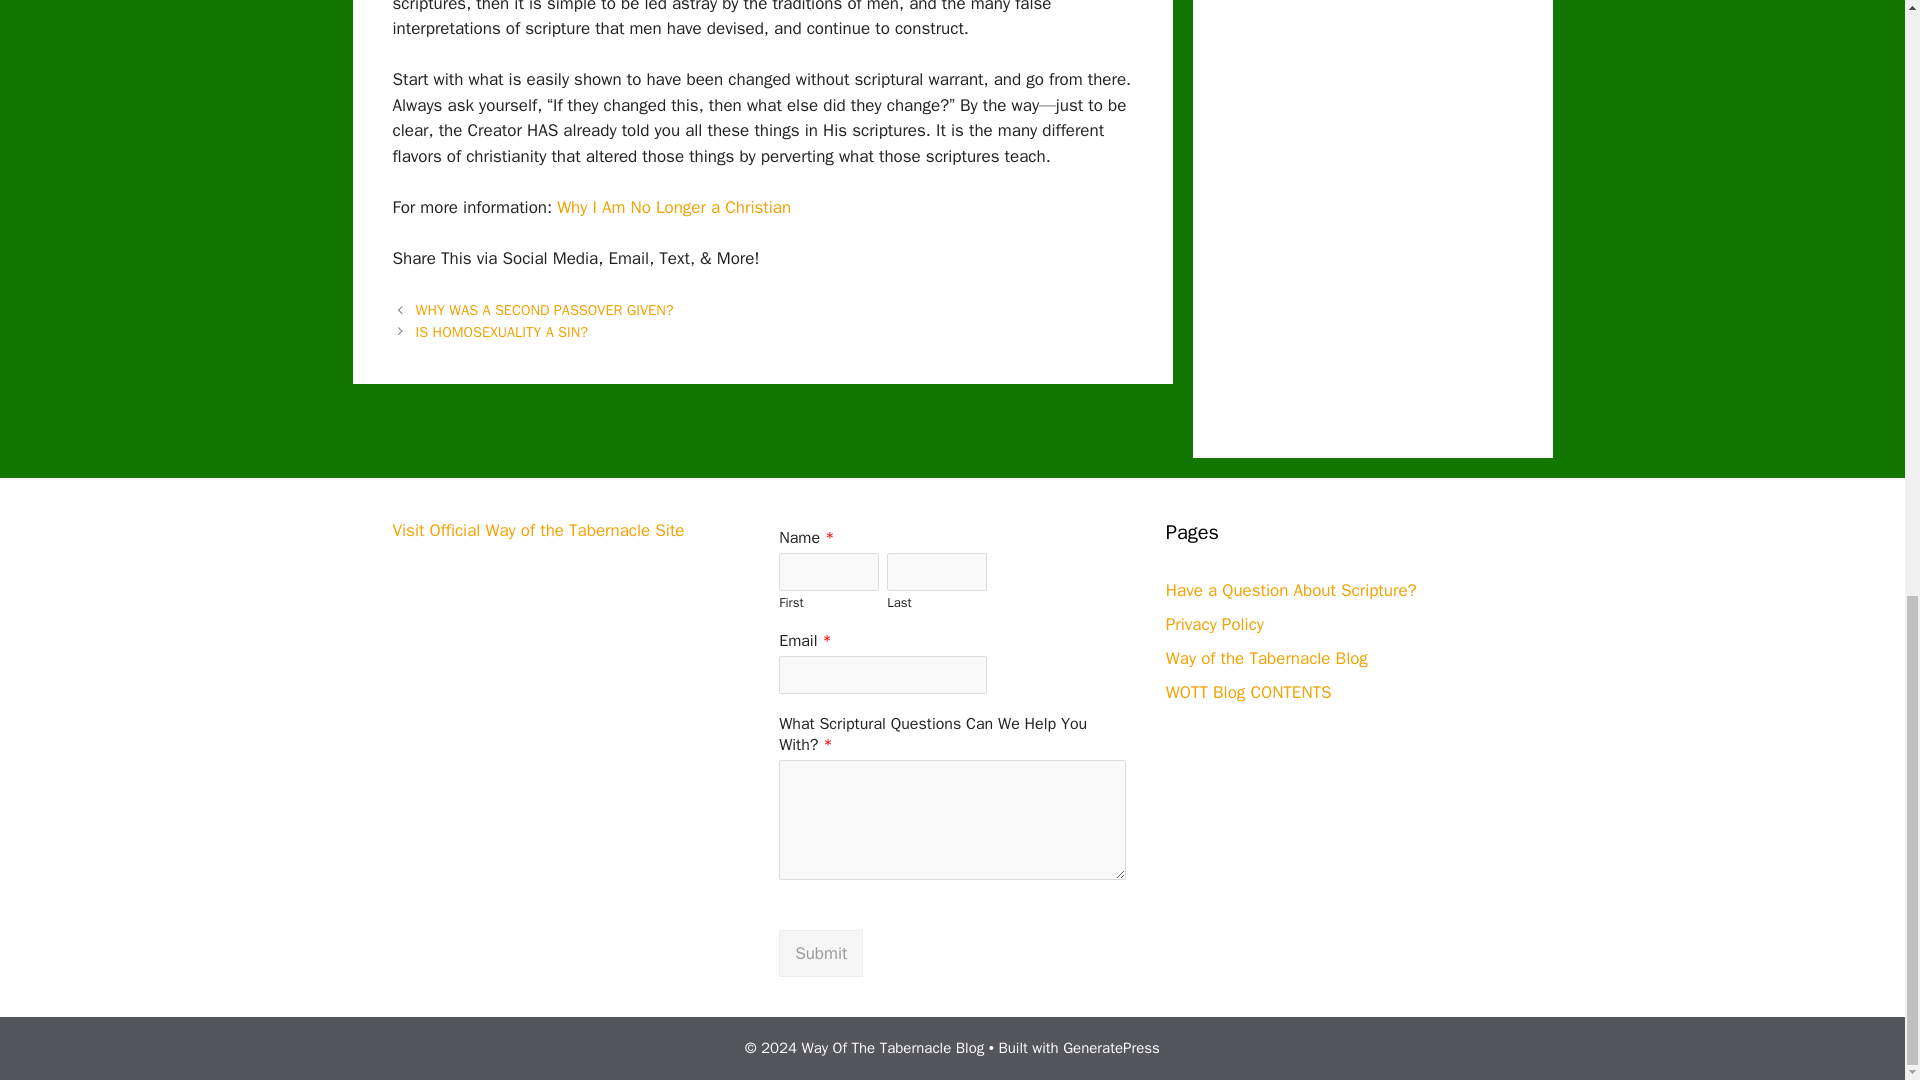 The height and width of the screenshot is (1080, 1920). What do you see at coordinates (502, 332) in the screenshot?
I see `IS HOMOSEXUALITY A SIN?` at bounding box center [502, 332].